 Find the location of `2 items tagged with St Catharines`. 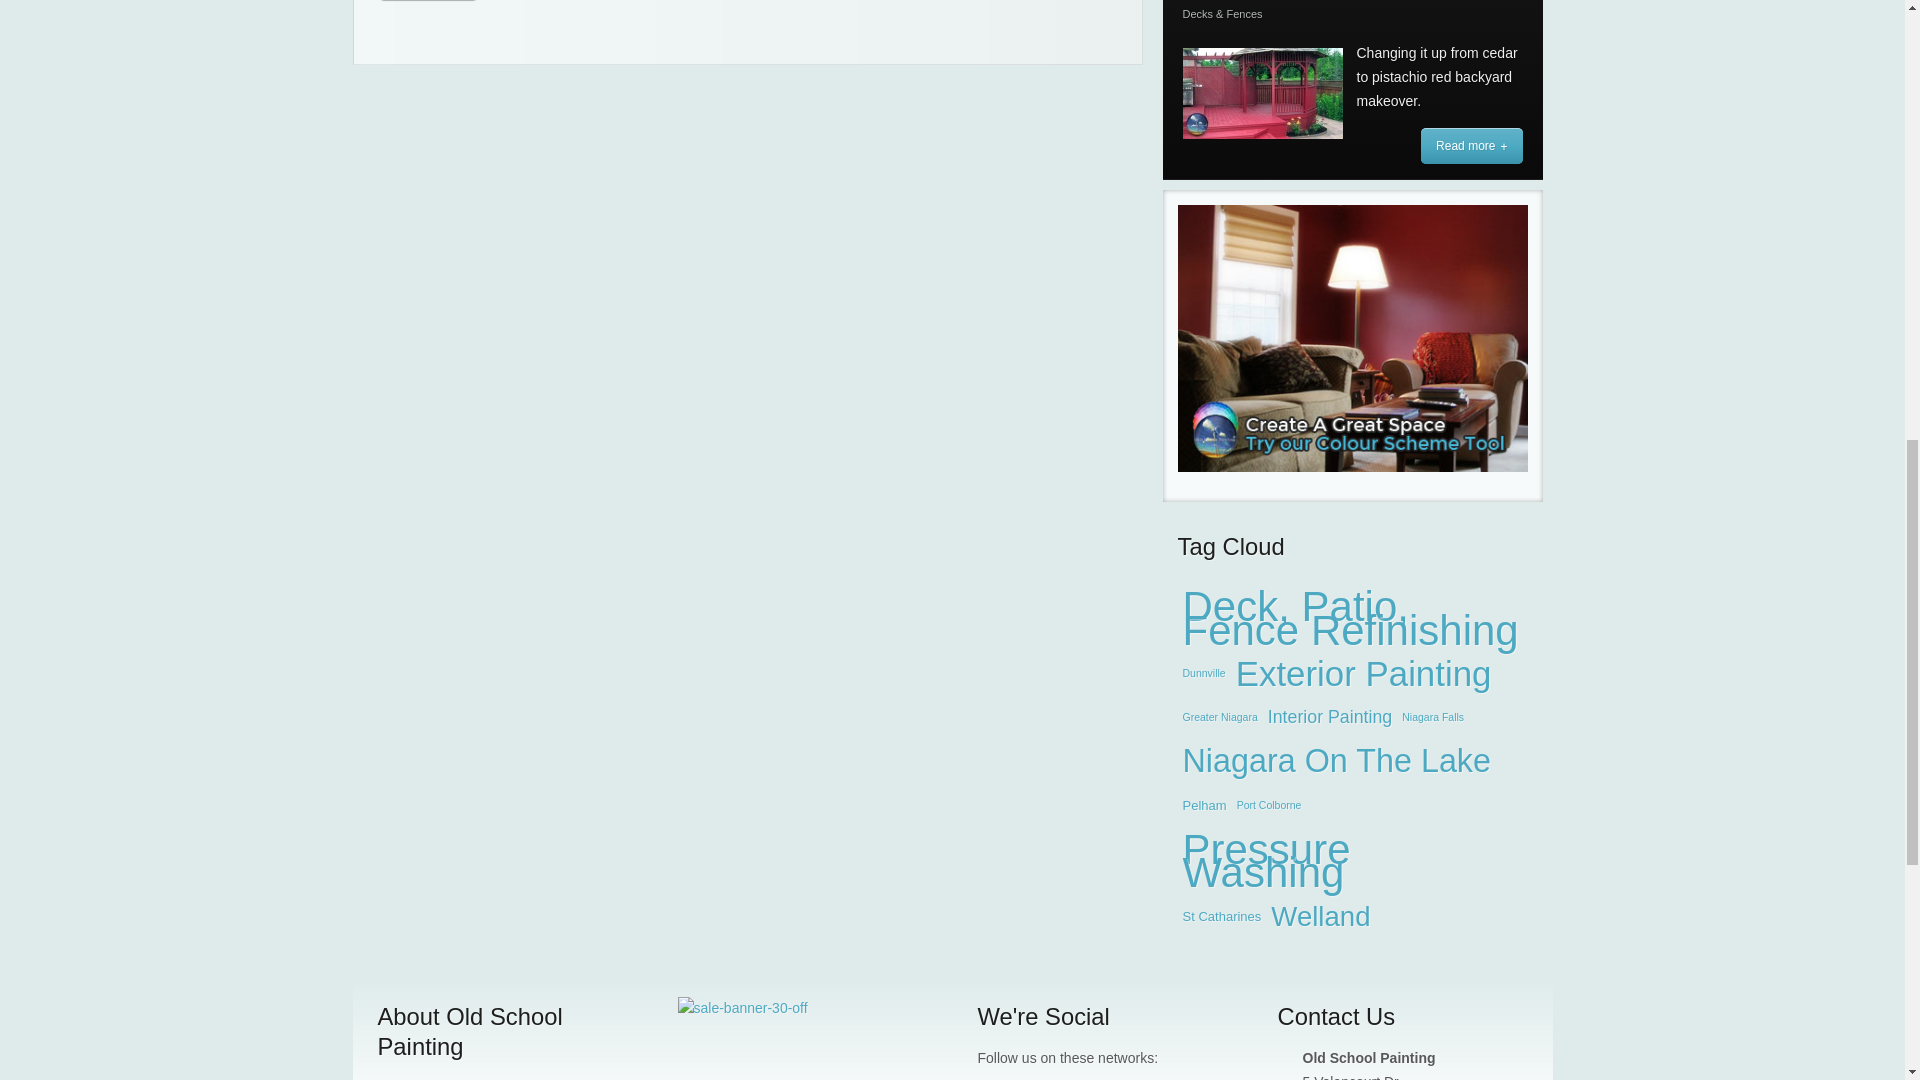

2 items tagged with St Catharines is located at coordinates (1222, 916).